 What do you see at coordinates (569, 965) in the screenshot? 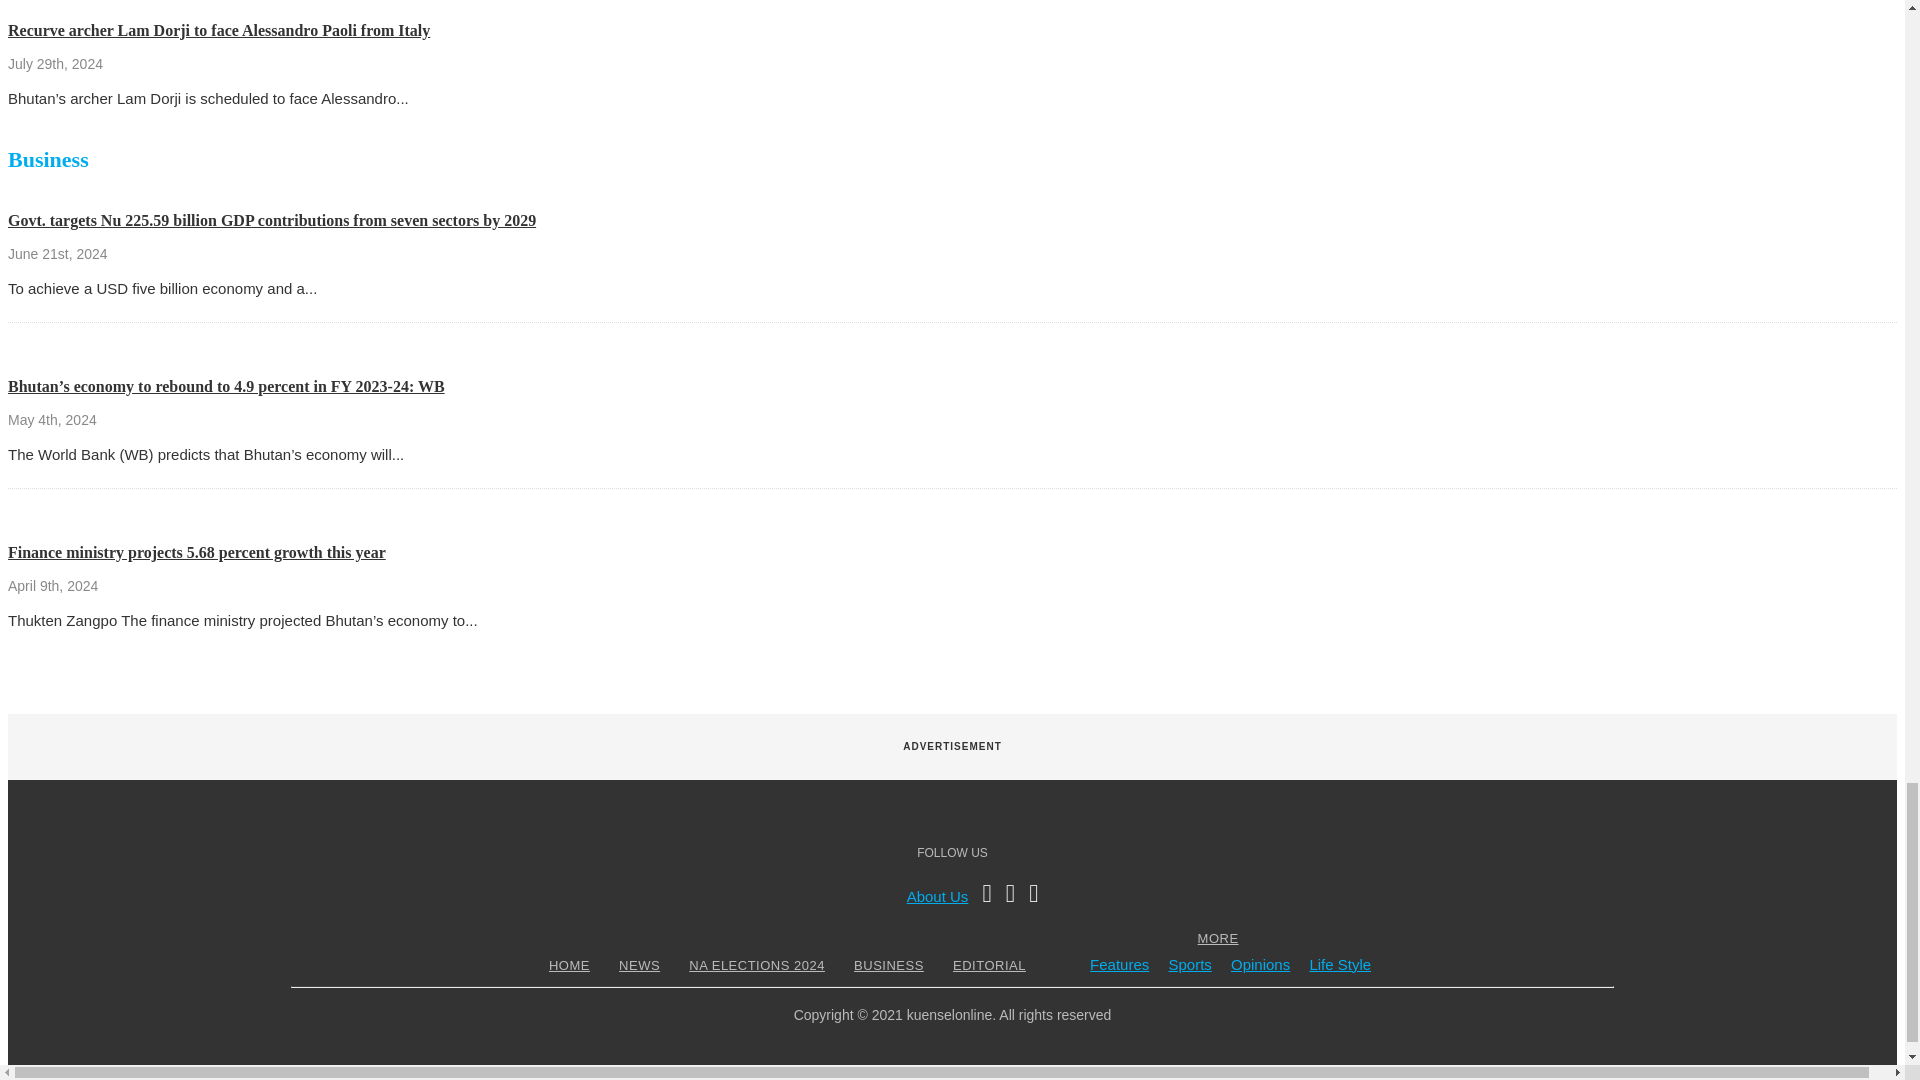
I see `HOME` at bounding box center [569, 965].